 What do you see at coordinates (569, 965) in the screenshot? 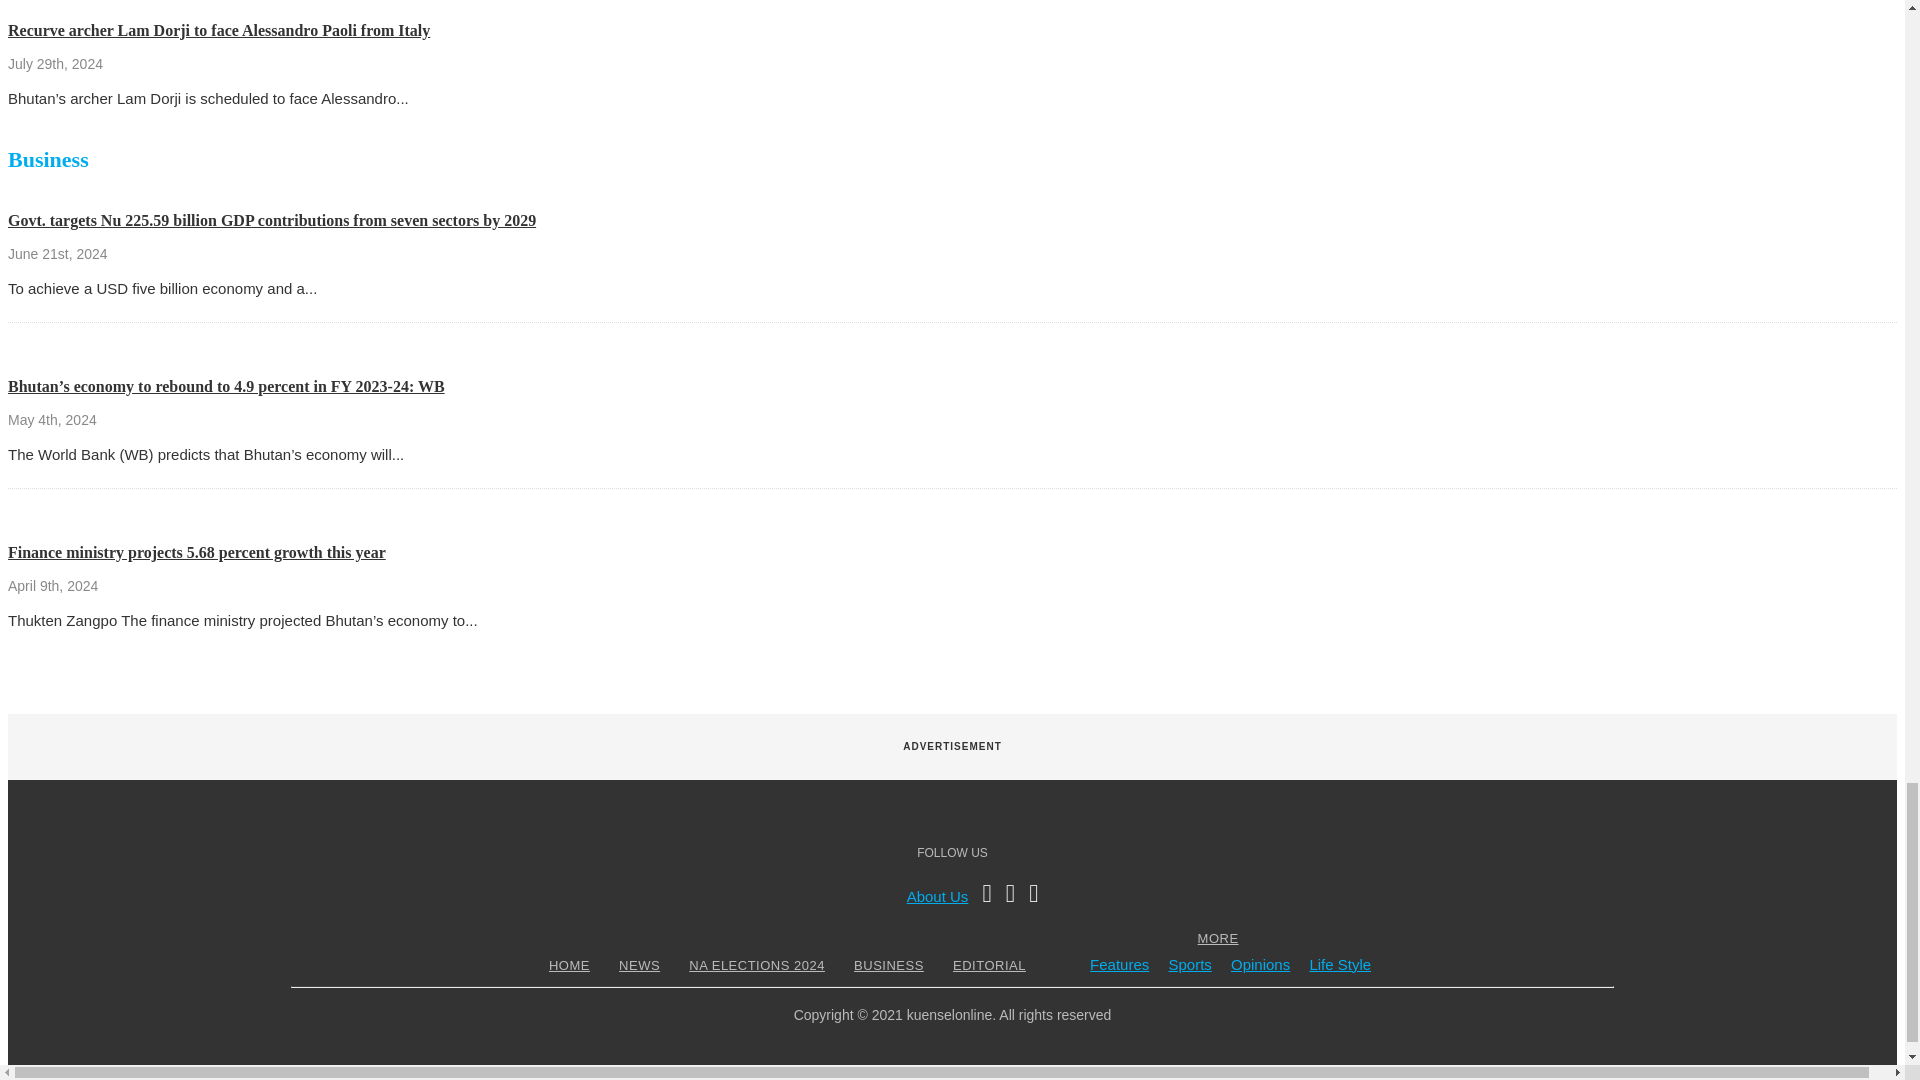
I see `HOME` at bounding box center [569, 965].